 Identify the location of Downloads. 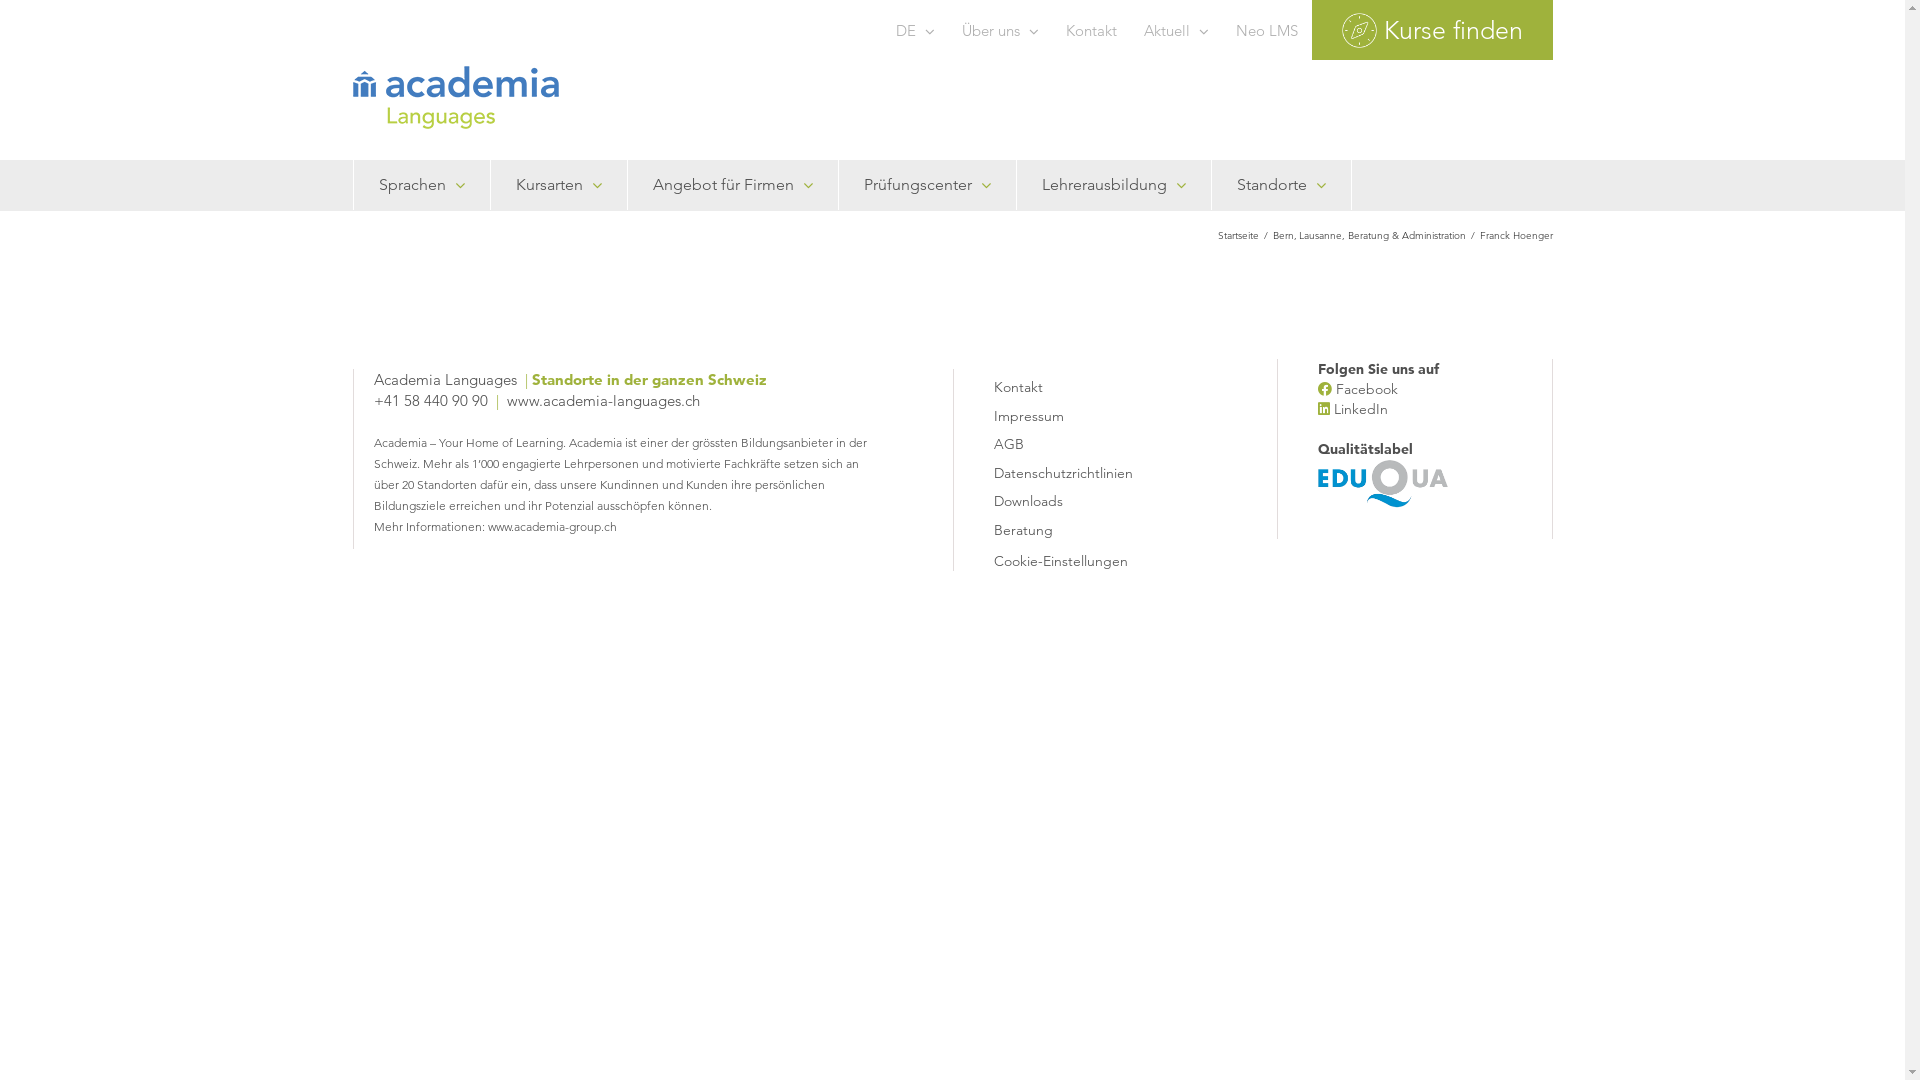
(1091, 498).